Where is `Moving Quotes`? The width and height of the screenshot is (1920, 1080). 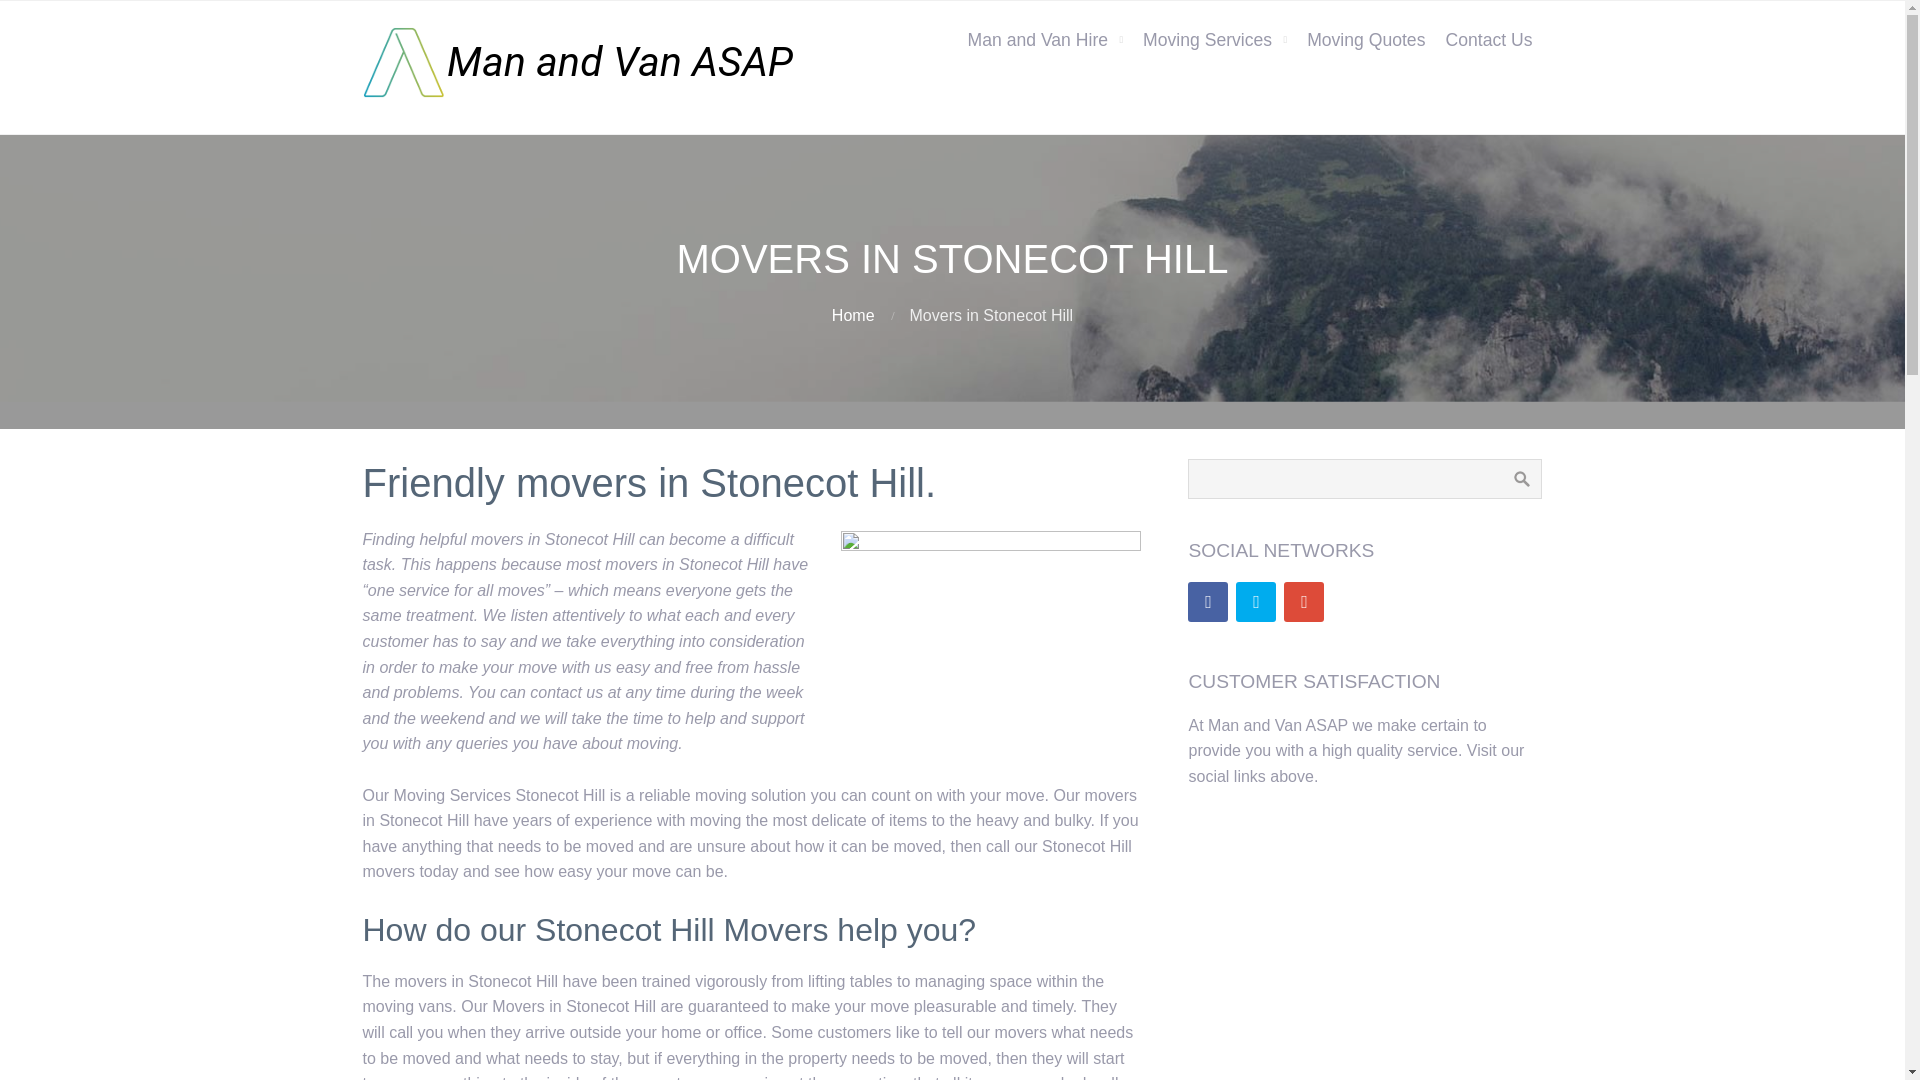 Moving Quotes is located at coordinates (1366, 40).